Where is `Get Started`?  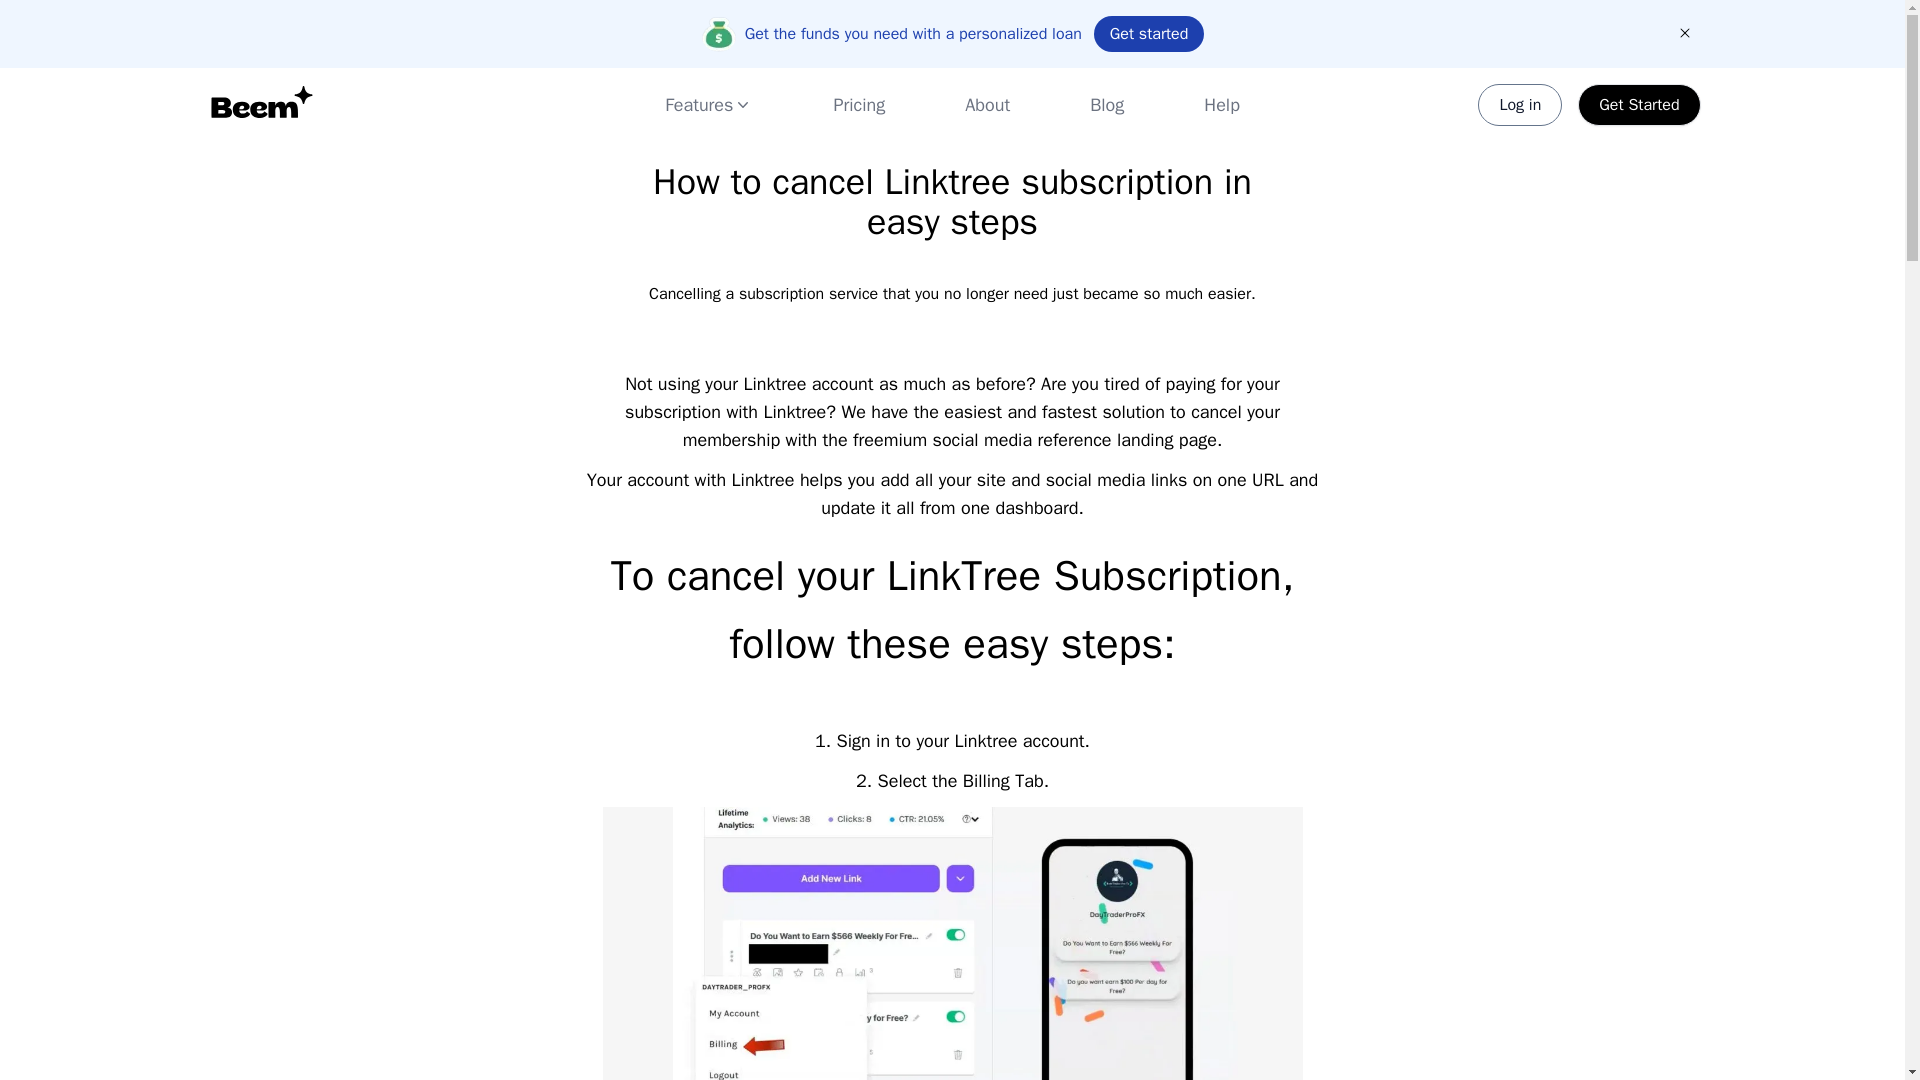
Get Started is located at coordinates (1638, 105).